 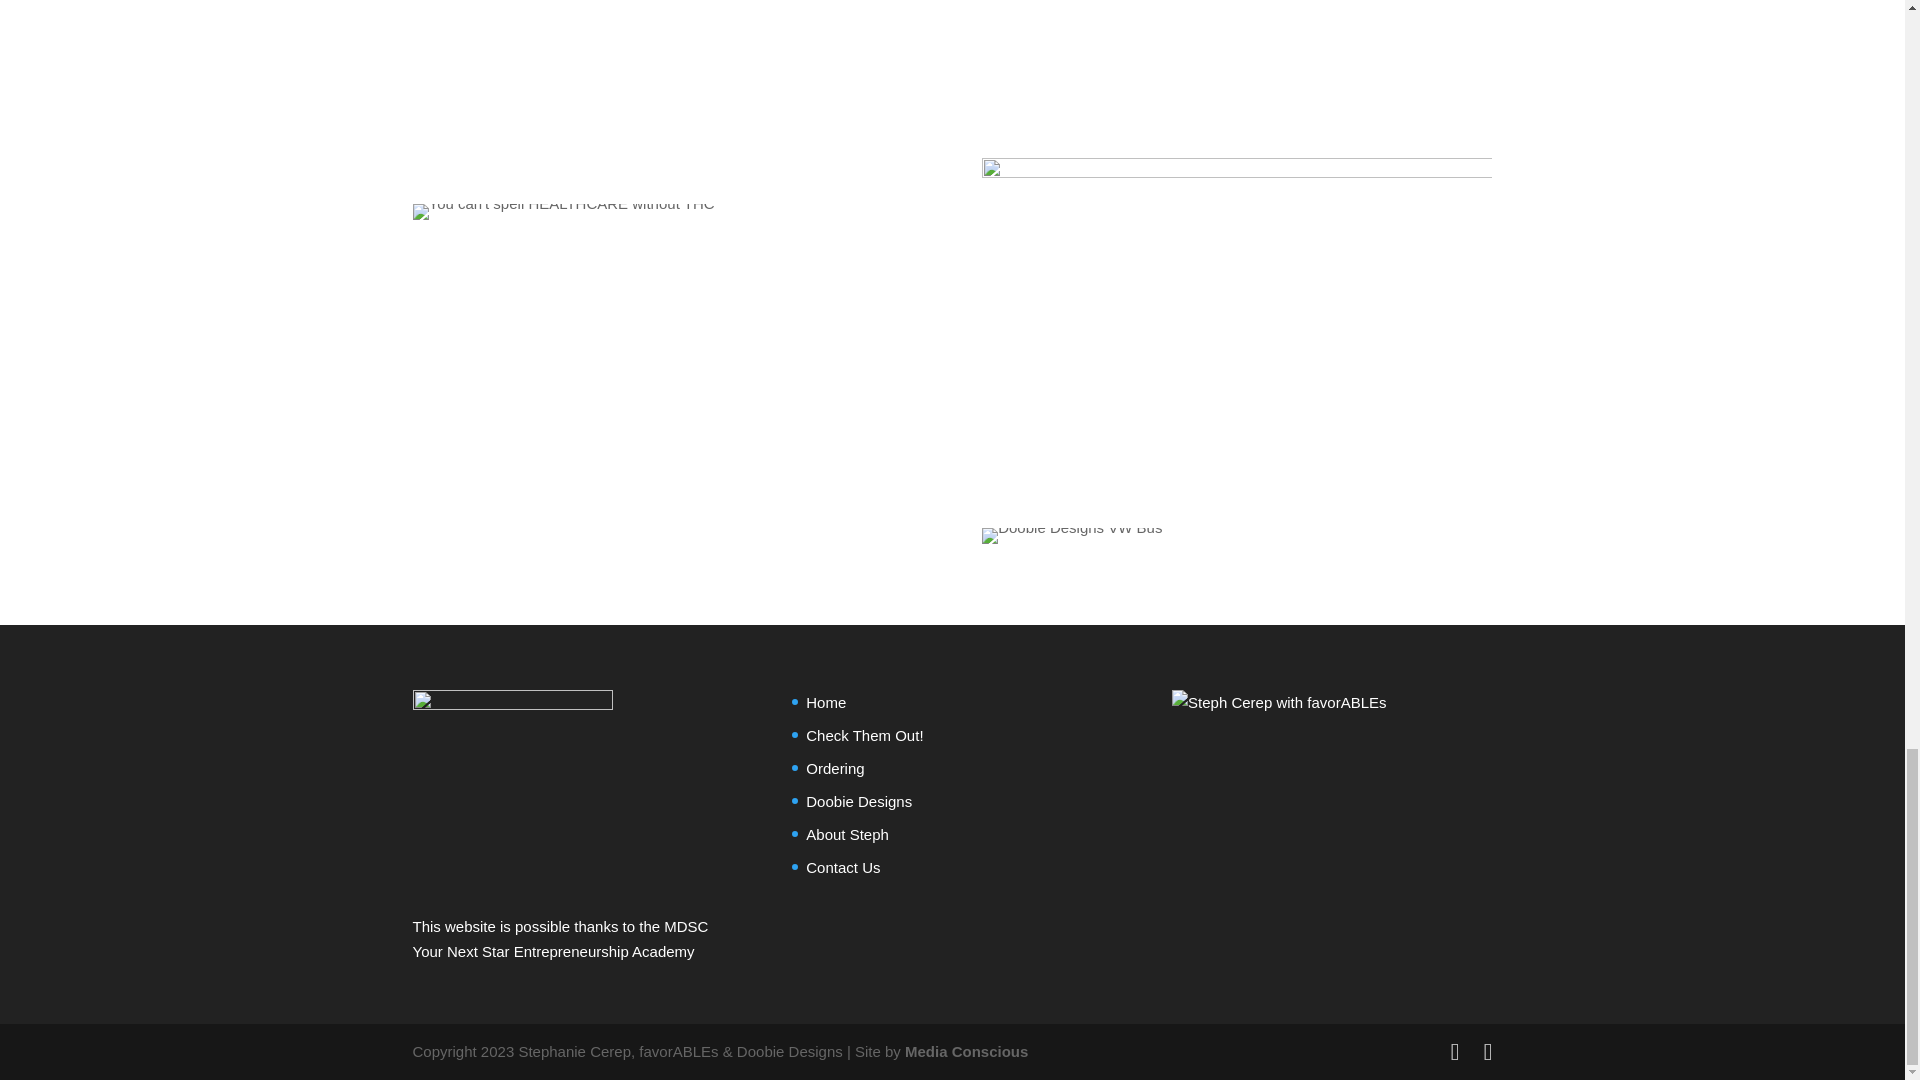 What do you see at coordinates (666, 86) in the screenshot?
I see `Doobie-Designs-token` at bounding box center [666, 86].